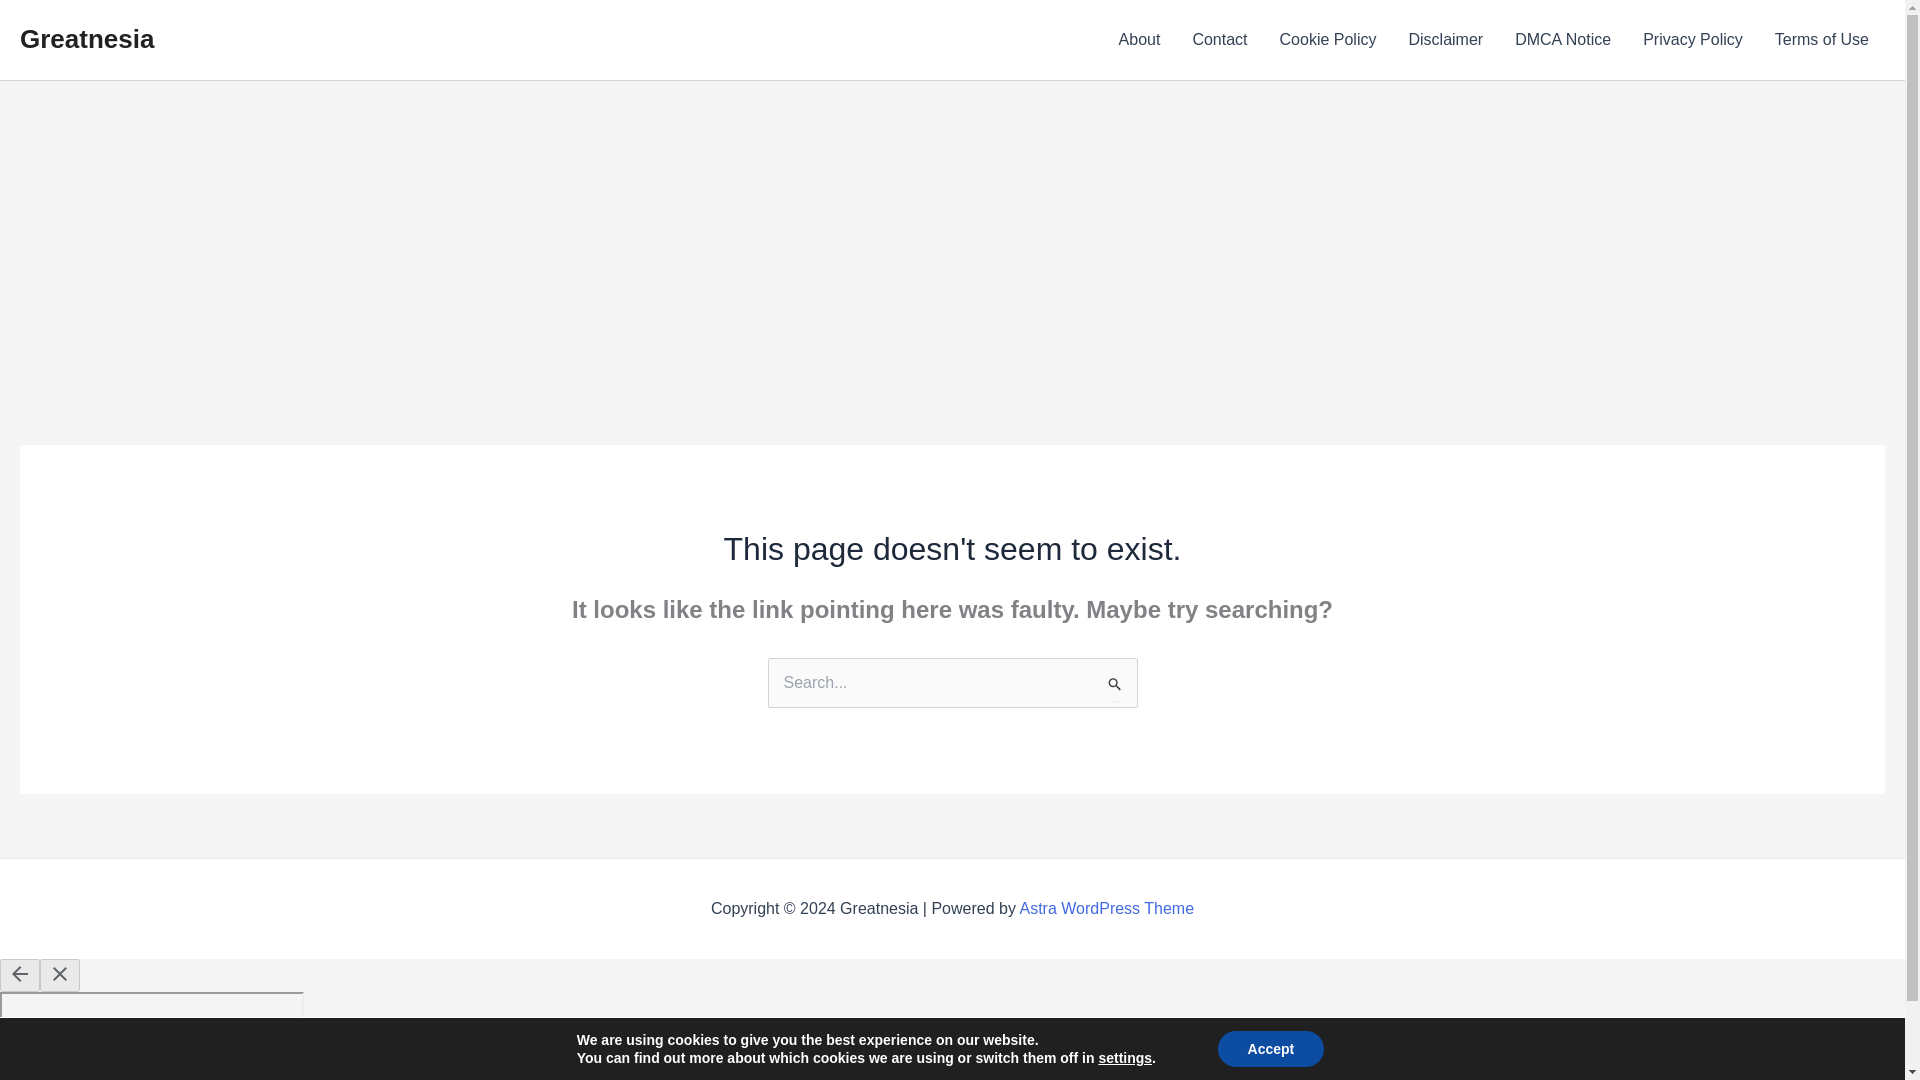  I want to click on DMCA Notice, so click(1562, 40).